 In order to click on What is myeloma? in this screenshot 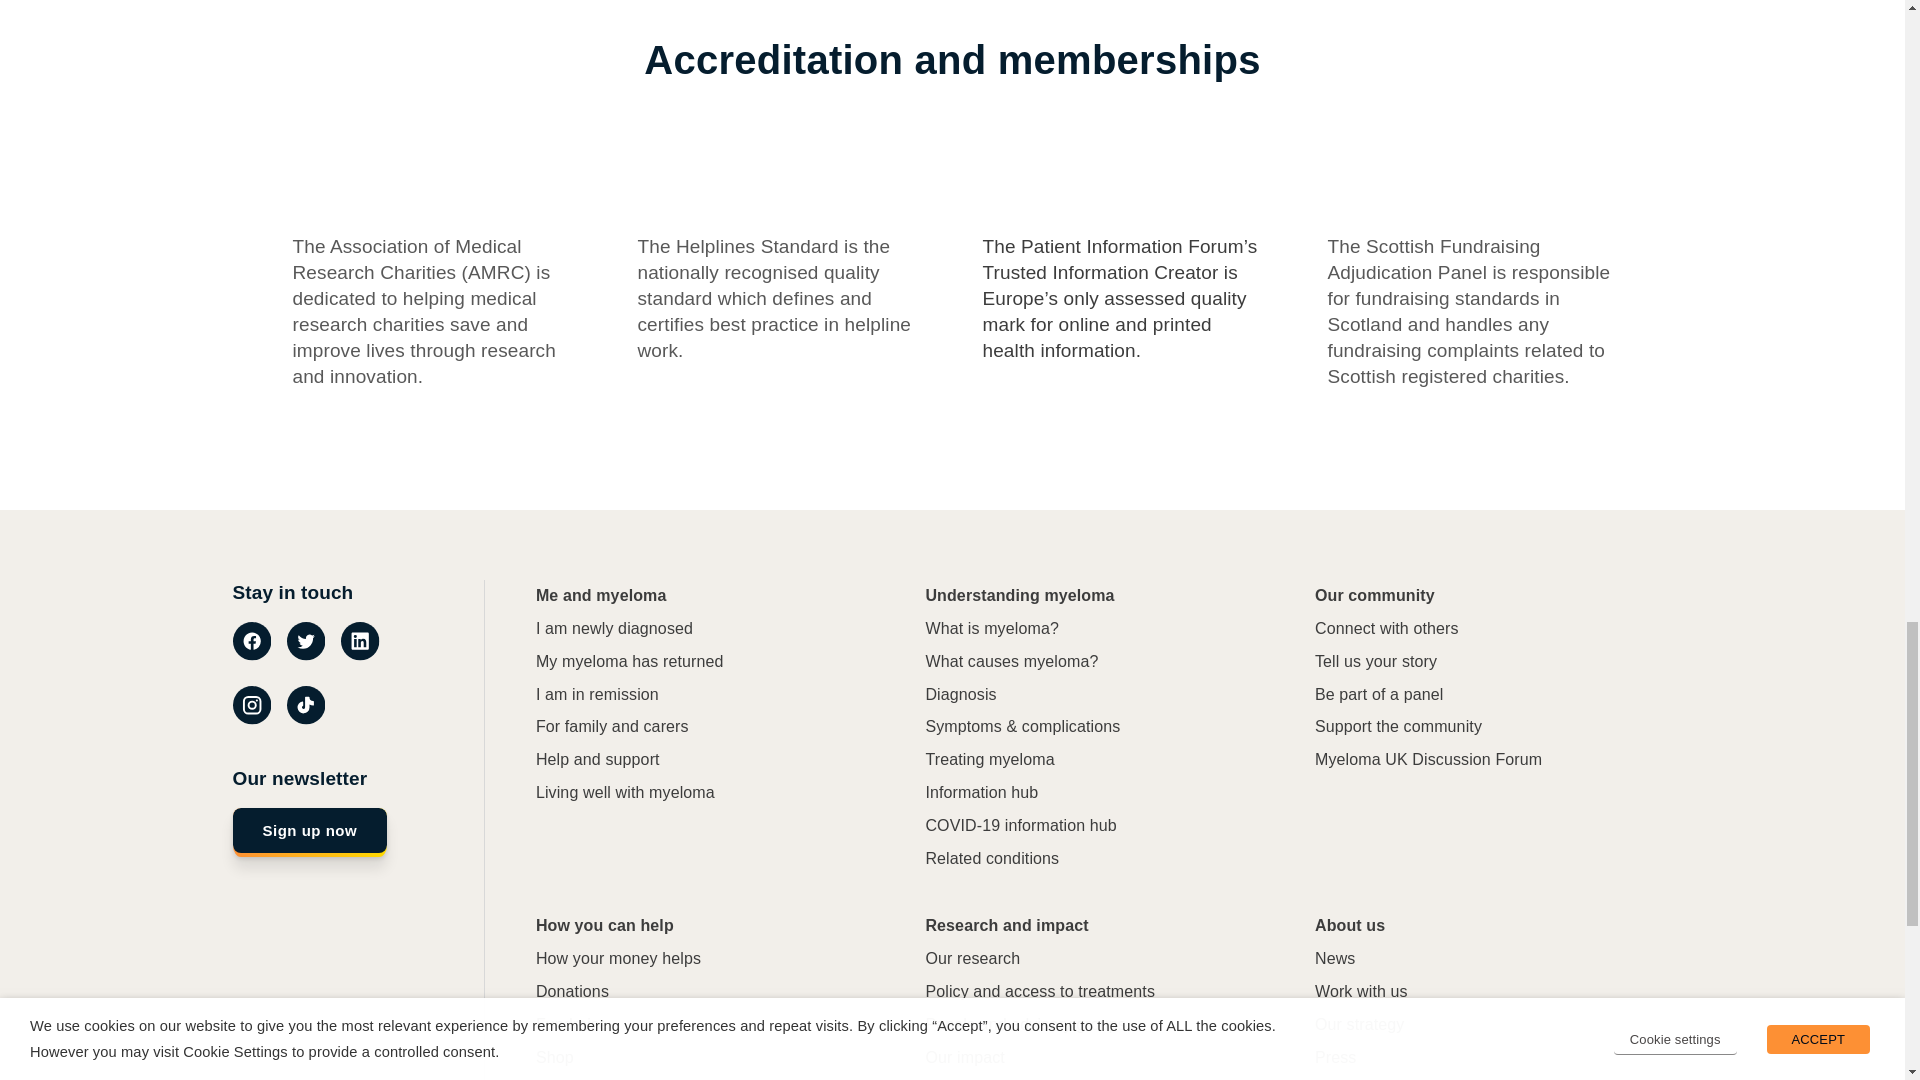, I will do `click(992, 629)`.